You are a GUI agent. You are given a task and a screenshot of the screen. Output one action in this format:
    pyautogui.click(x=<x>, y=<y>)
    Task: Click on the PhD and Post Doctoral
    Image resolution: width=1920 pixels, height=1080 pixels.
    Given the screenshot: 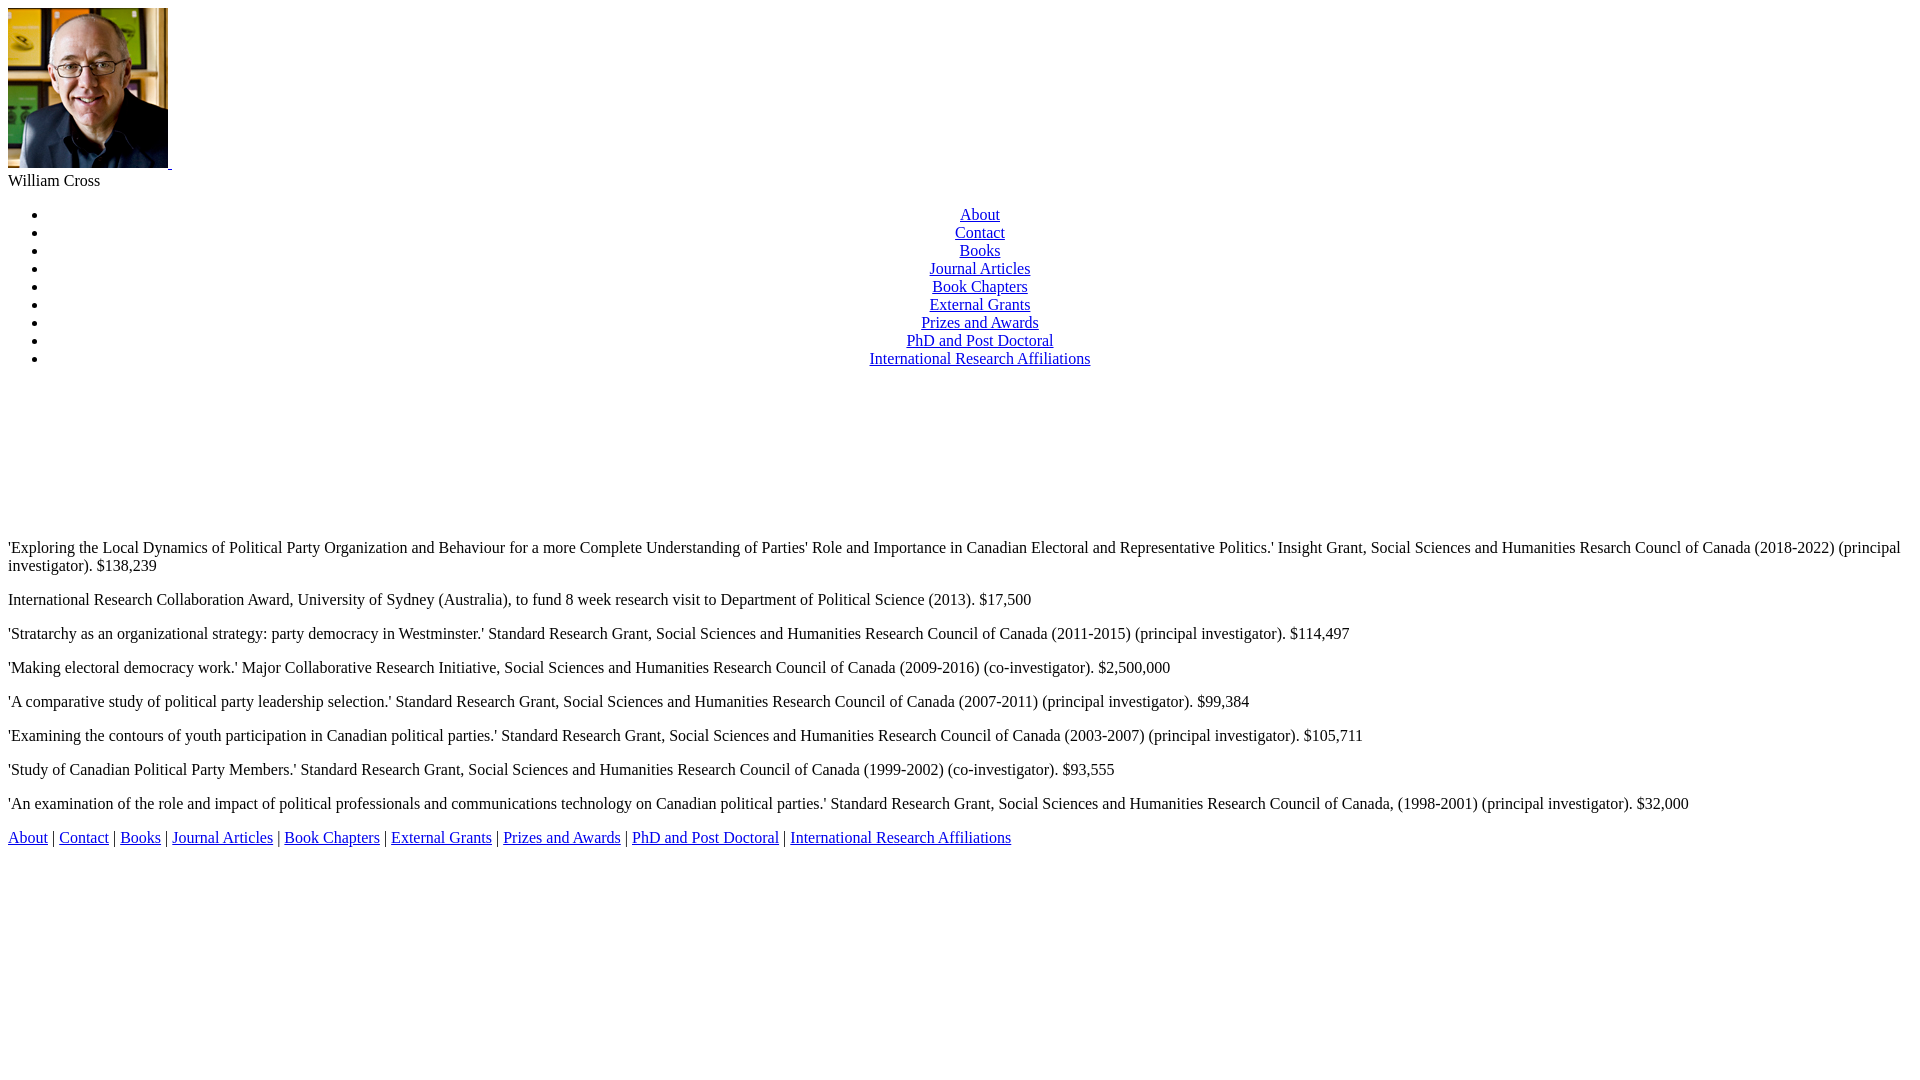 What is the action you would take?
    pyautogui.click(x=980, y=340)
    